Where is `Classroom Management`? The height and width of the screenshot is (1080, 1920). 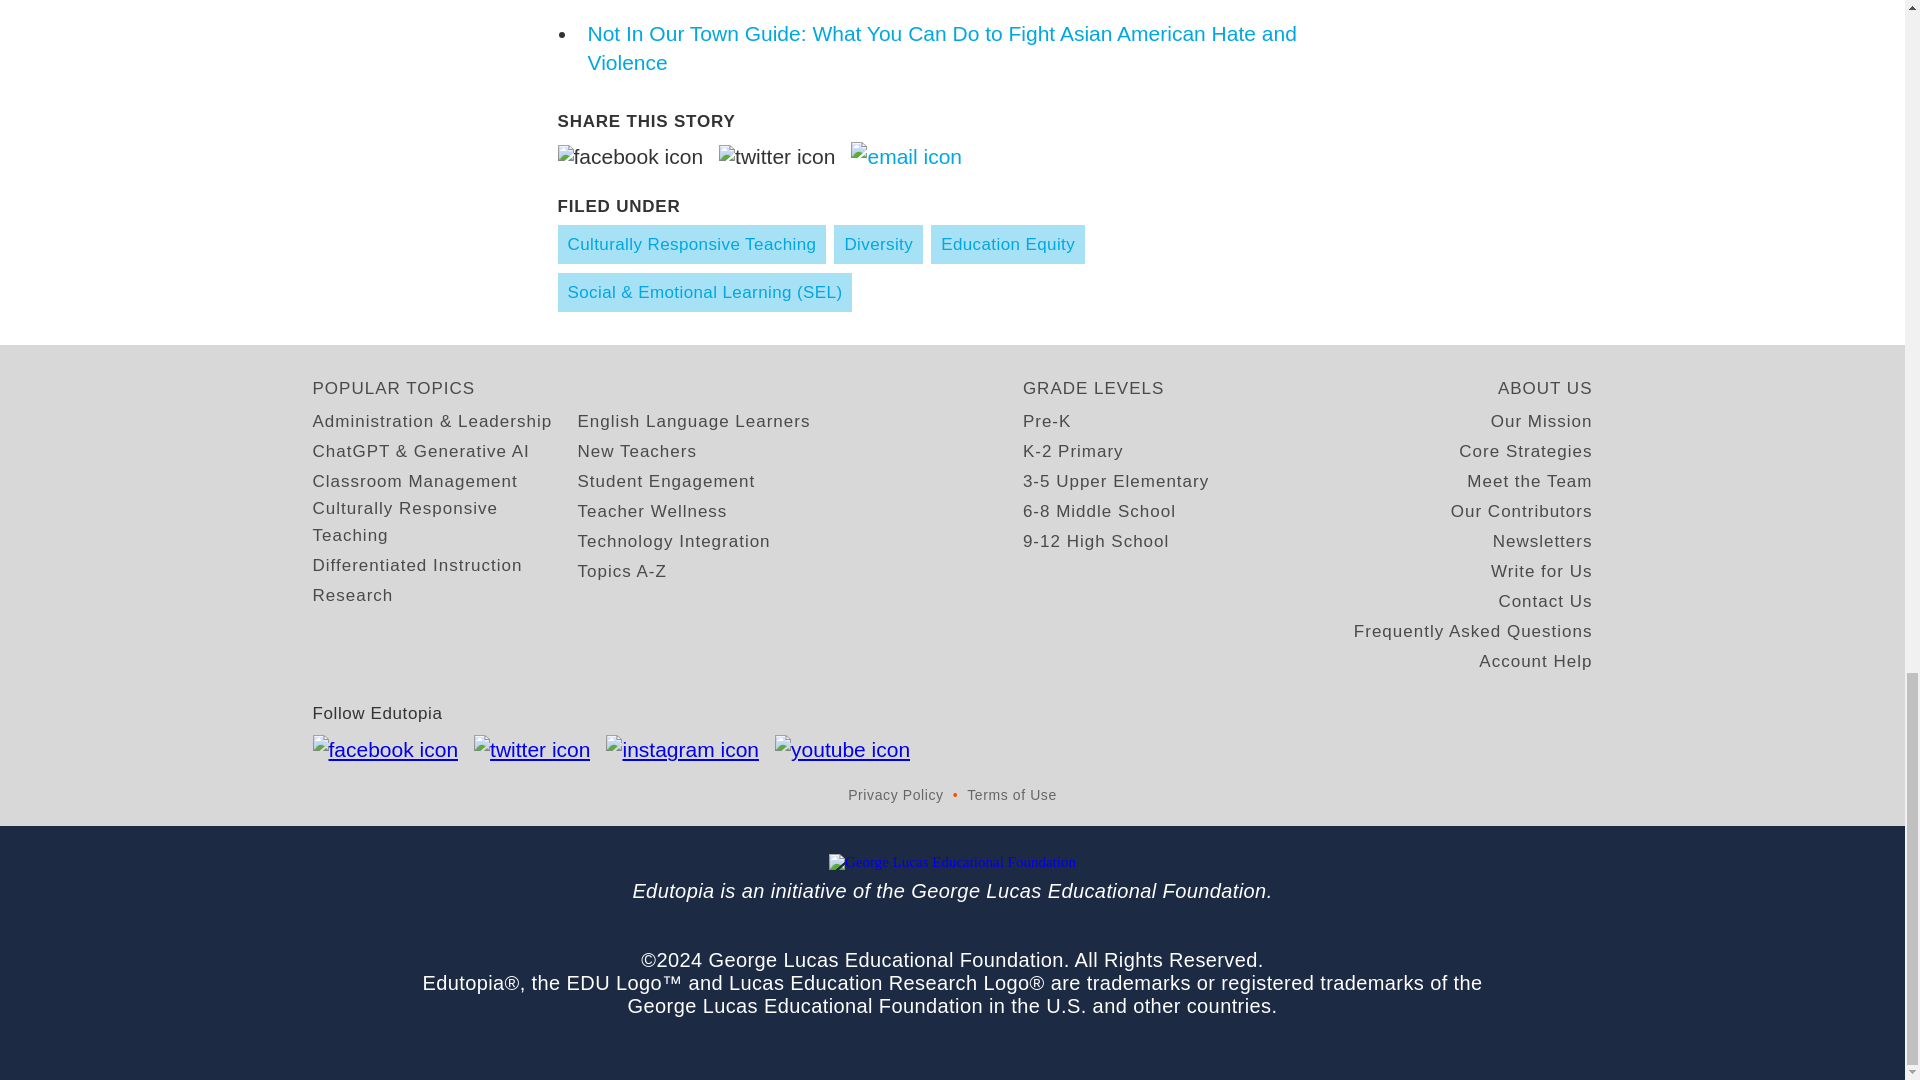
Classroom Management is located at coordinates (414, 480).